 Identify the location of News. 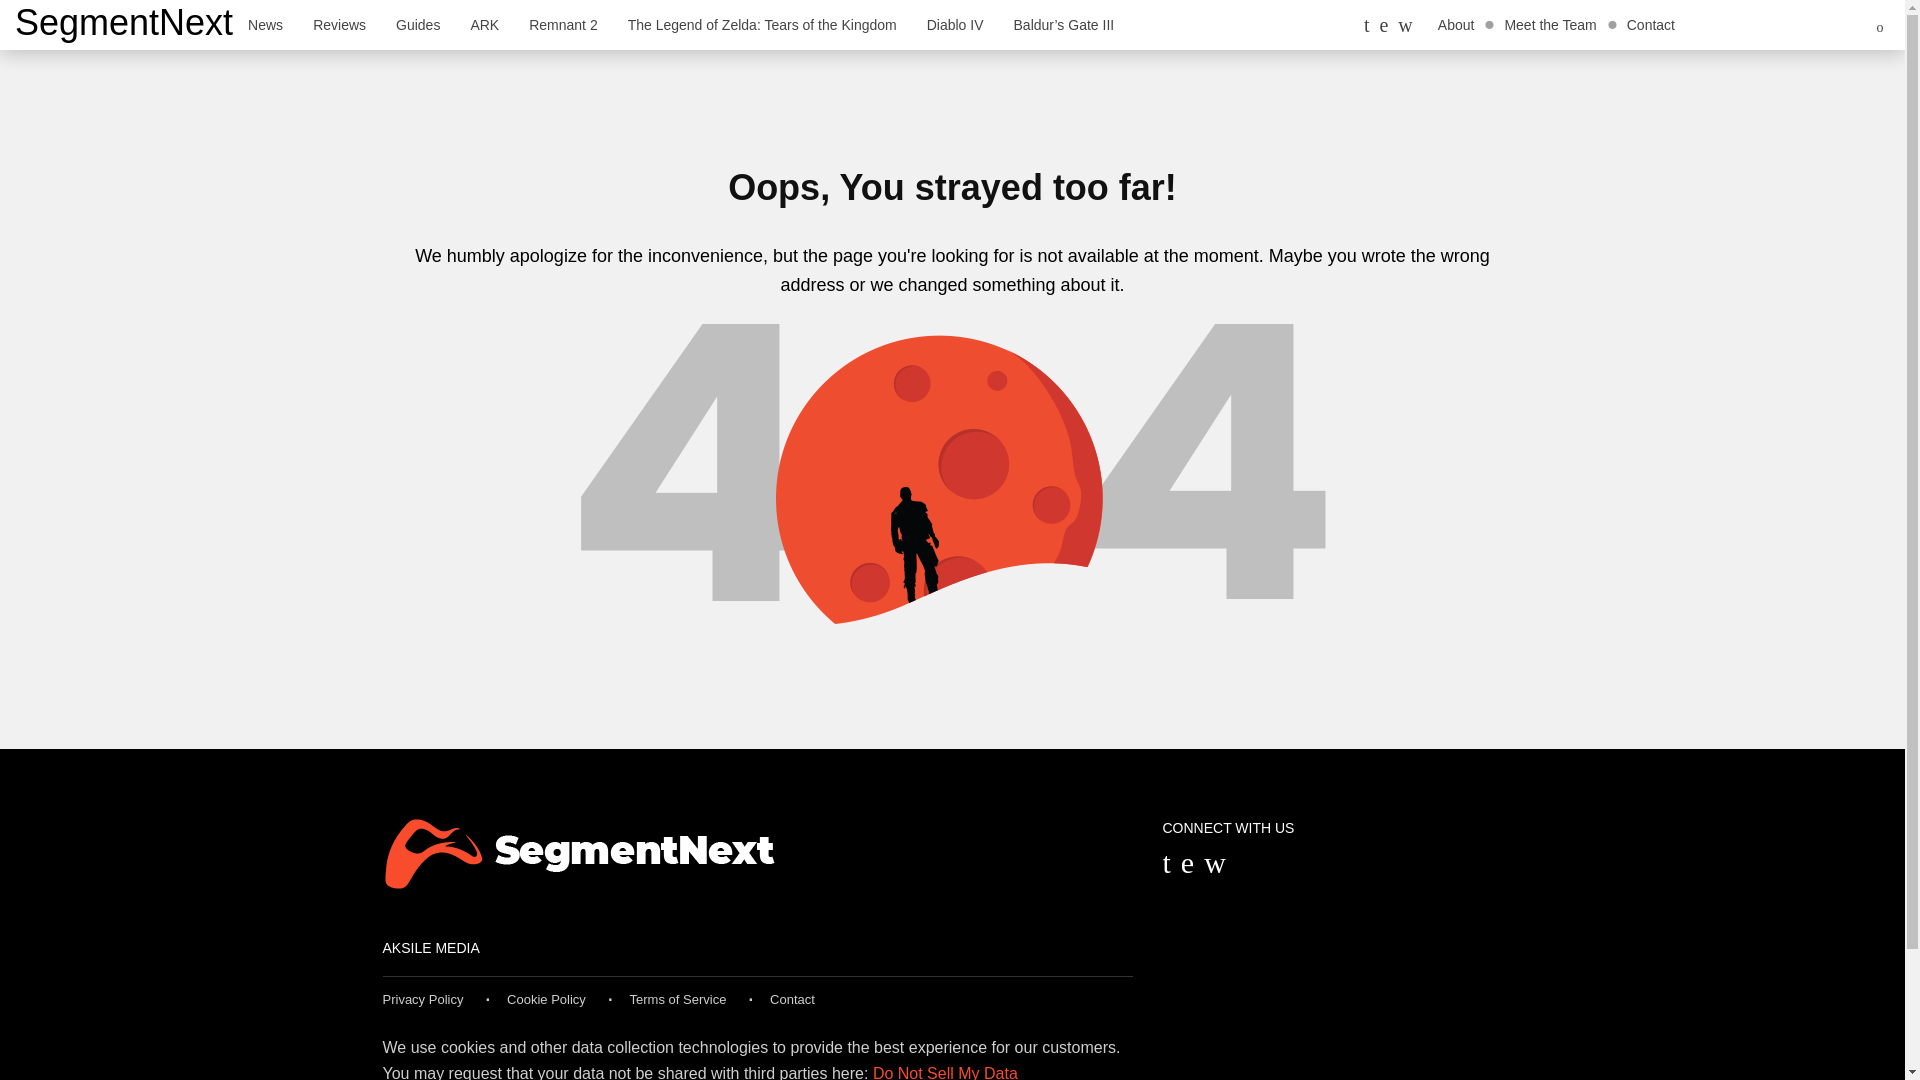
(264, 24).